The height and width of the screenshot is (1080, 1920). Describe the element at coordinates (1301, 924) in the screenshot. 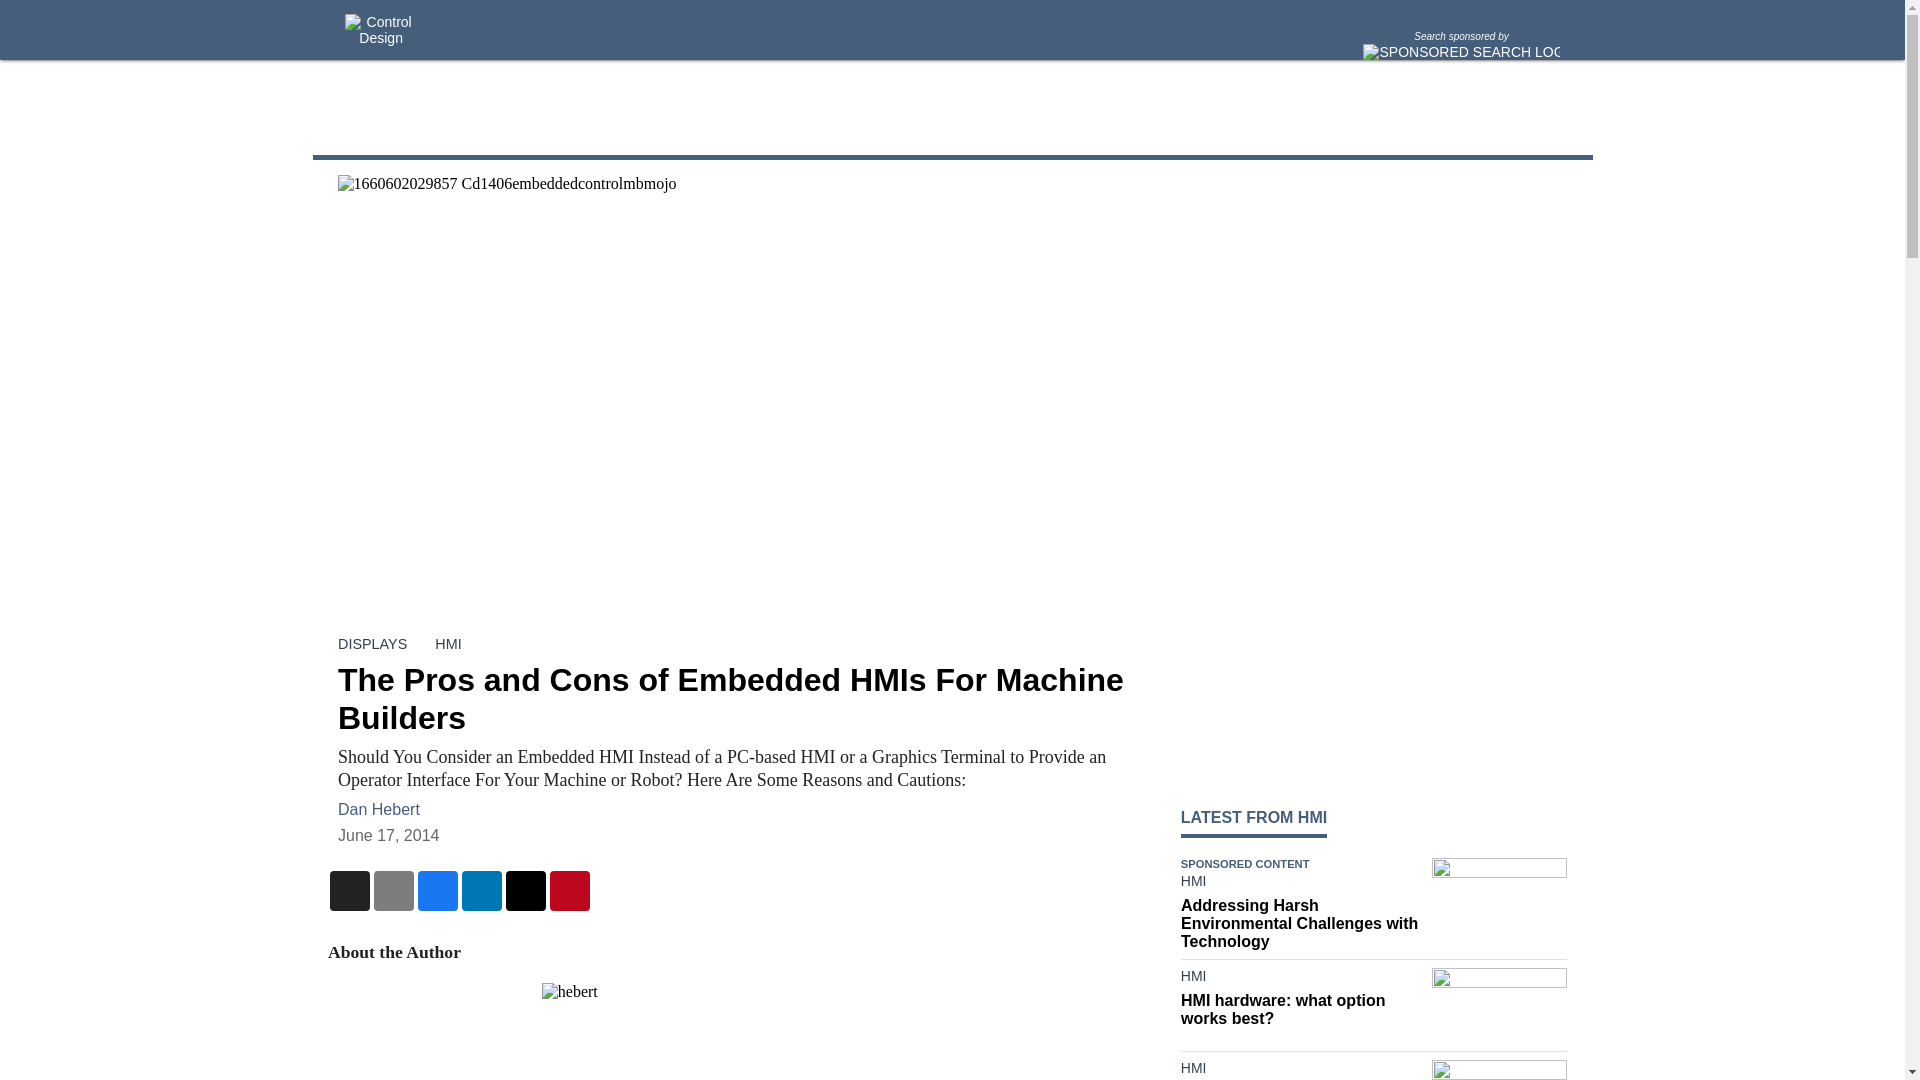

I see `Addressing Harsh Environmental Challenges with Technology` at that location.